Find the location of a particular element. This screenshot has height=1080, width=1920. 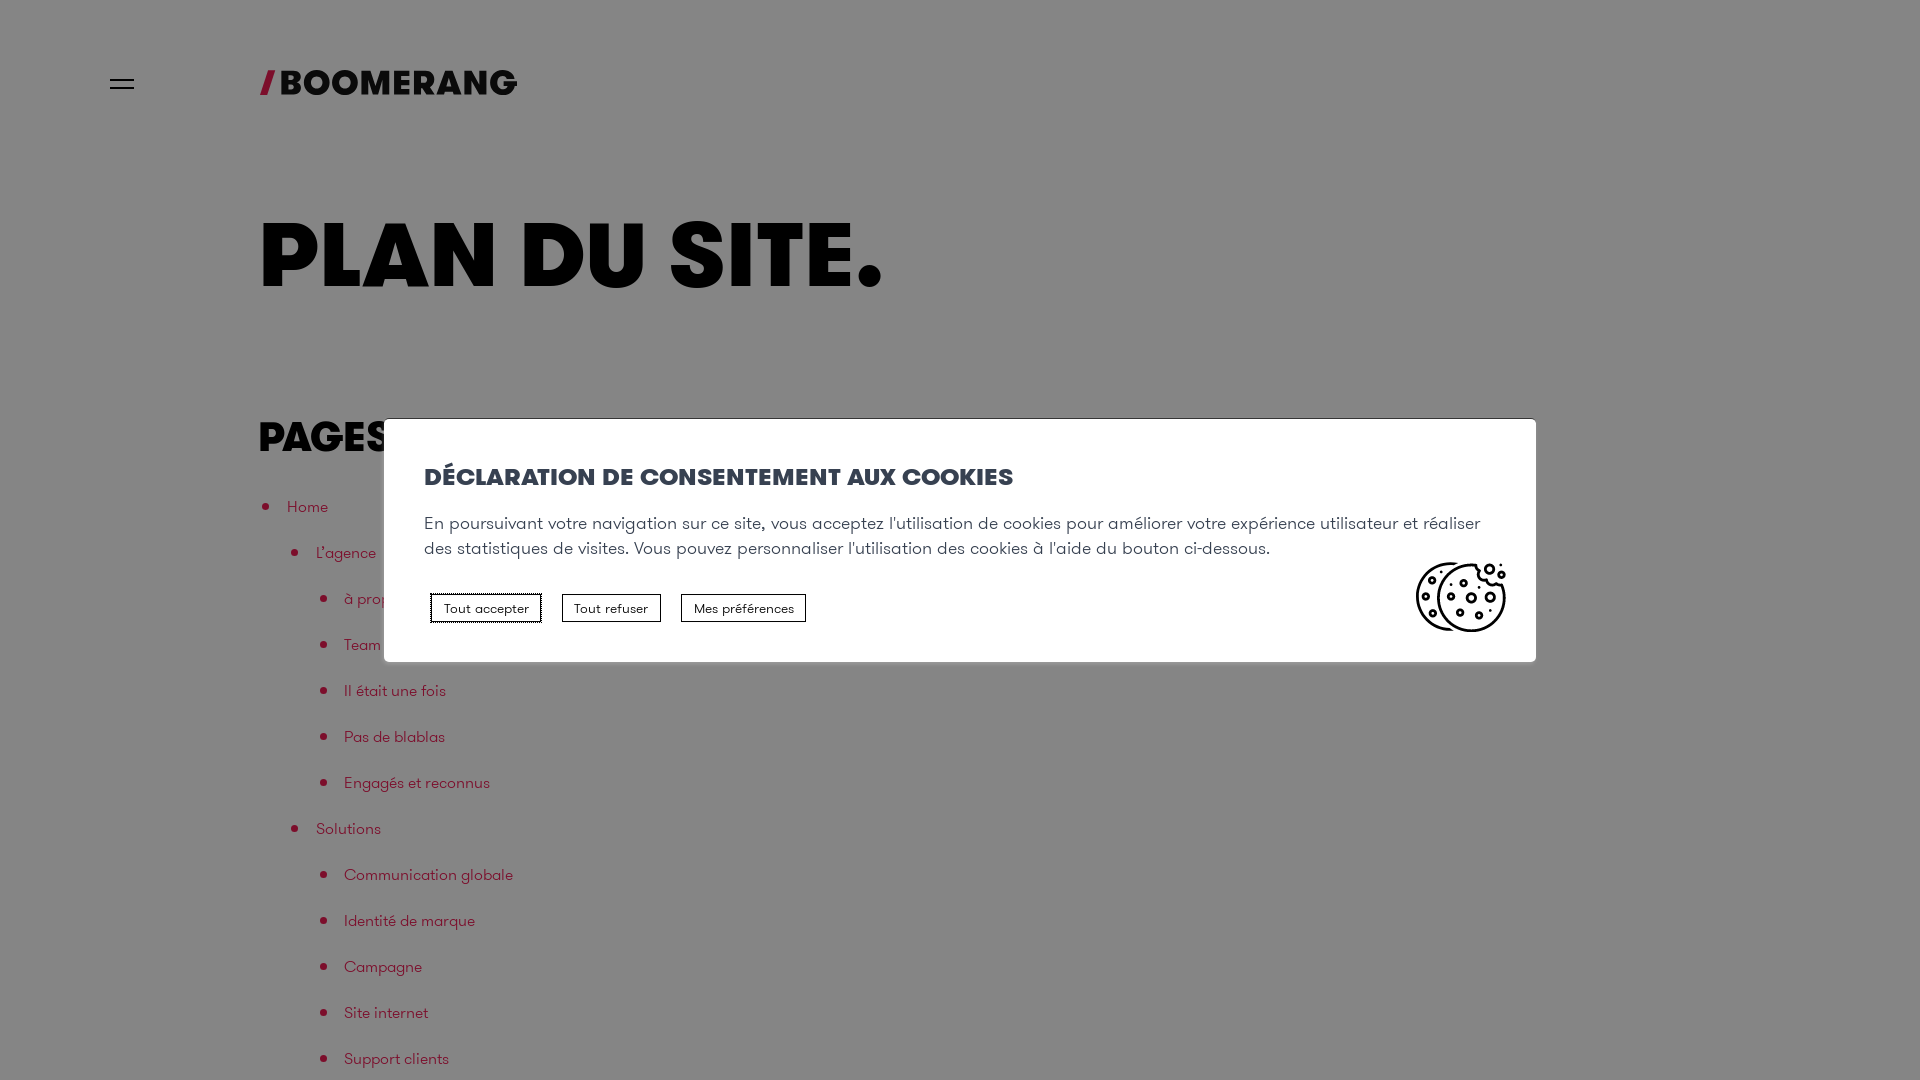

Team is located at coordinates (362, 644).